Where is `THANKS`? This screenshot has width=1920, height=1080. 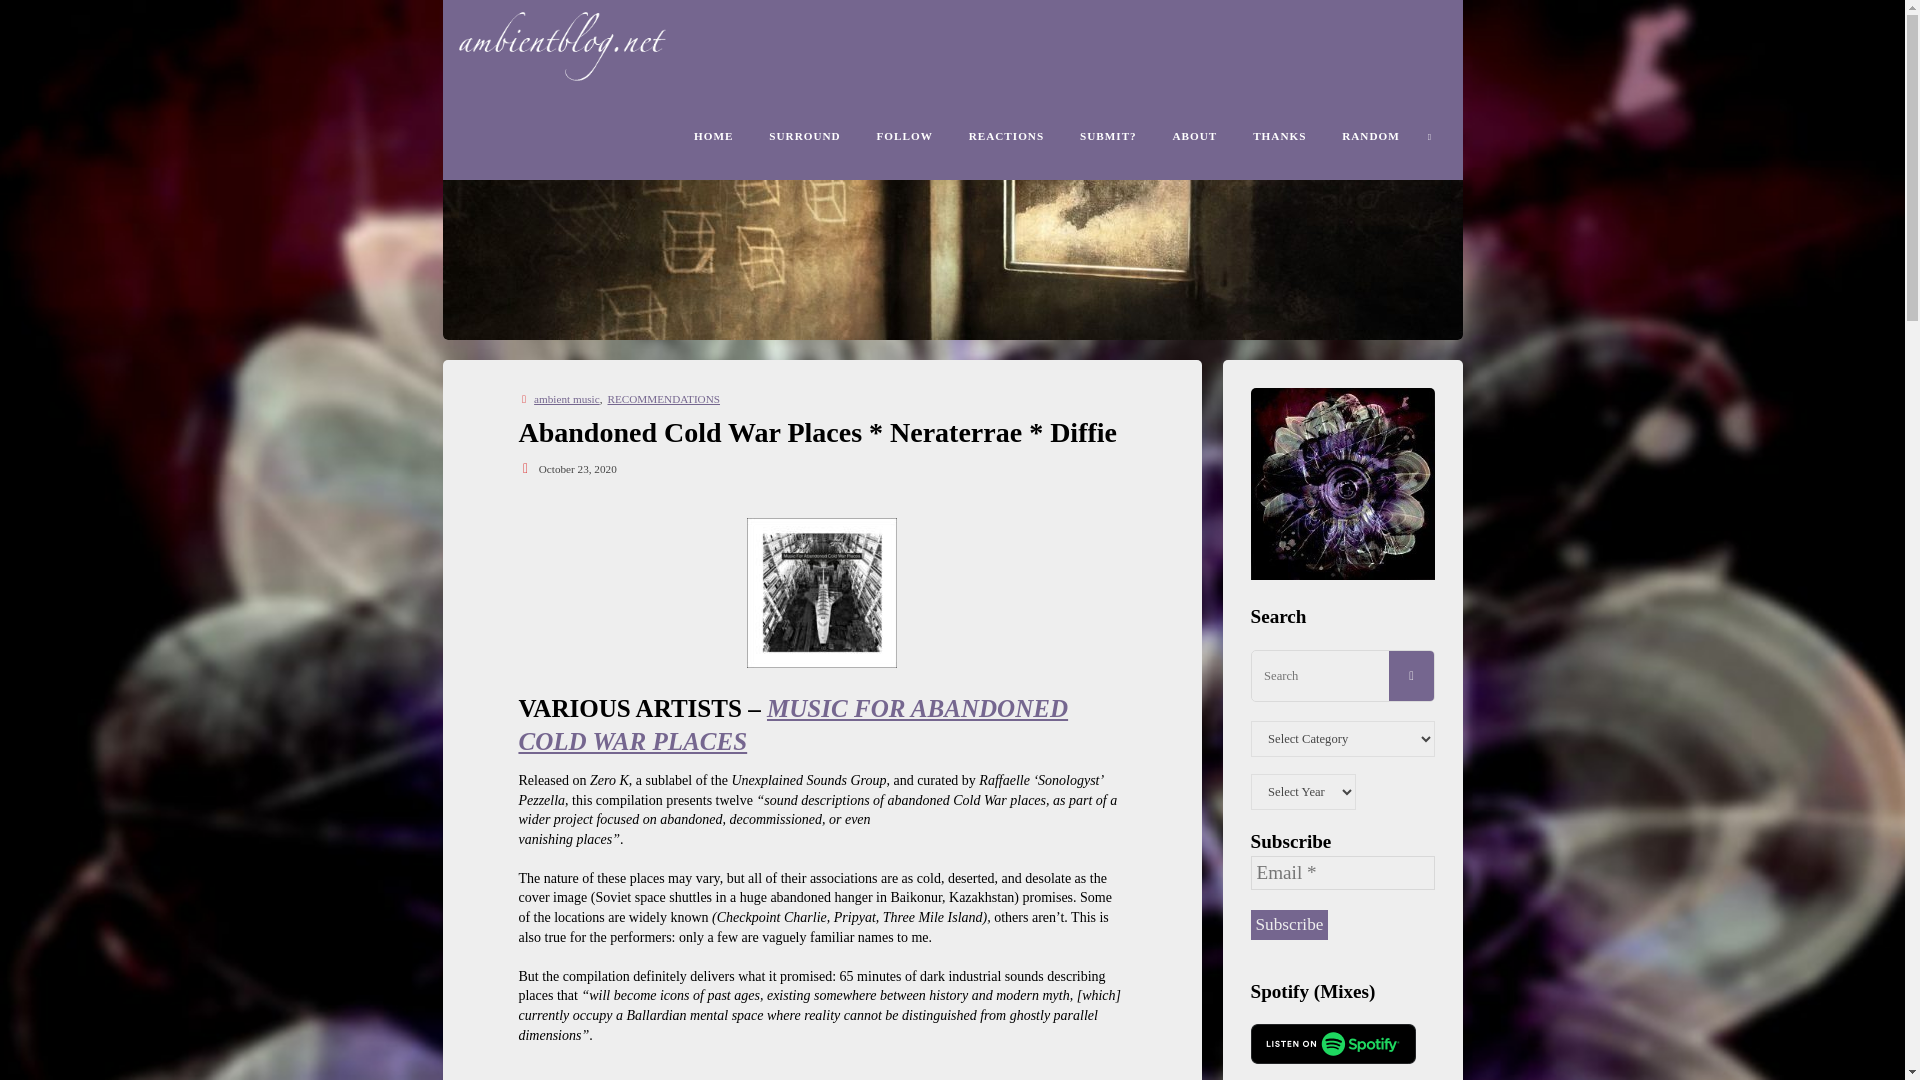 THANKS is located at coordinates (1279, 134).